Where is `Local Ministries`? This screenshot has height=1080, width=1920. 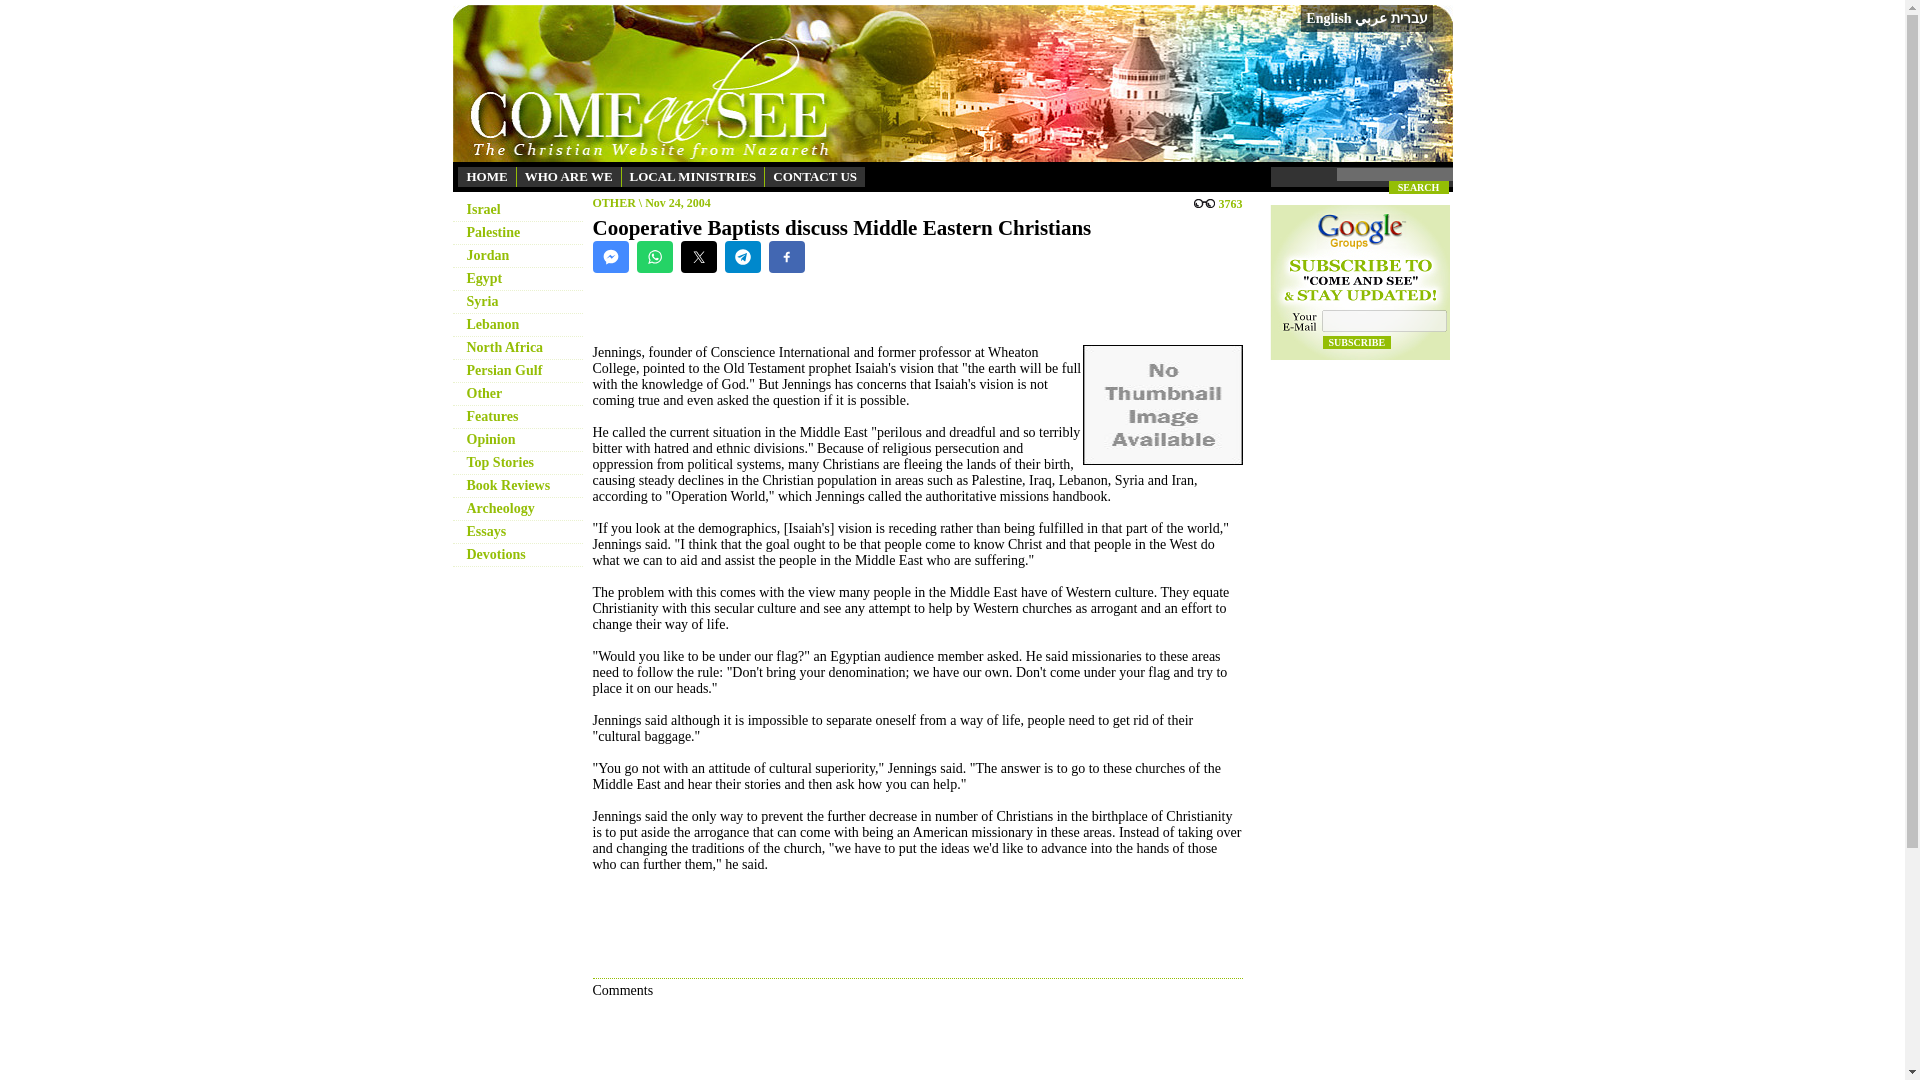 Local Ministries is located at coordinates (694, 176).